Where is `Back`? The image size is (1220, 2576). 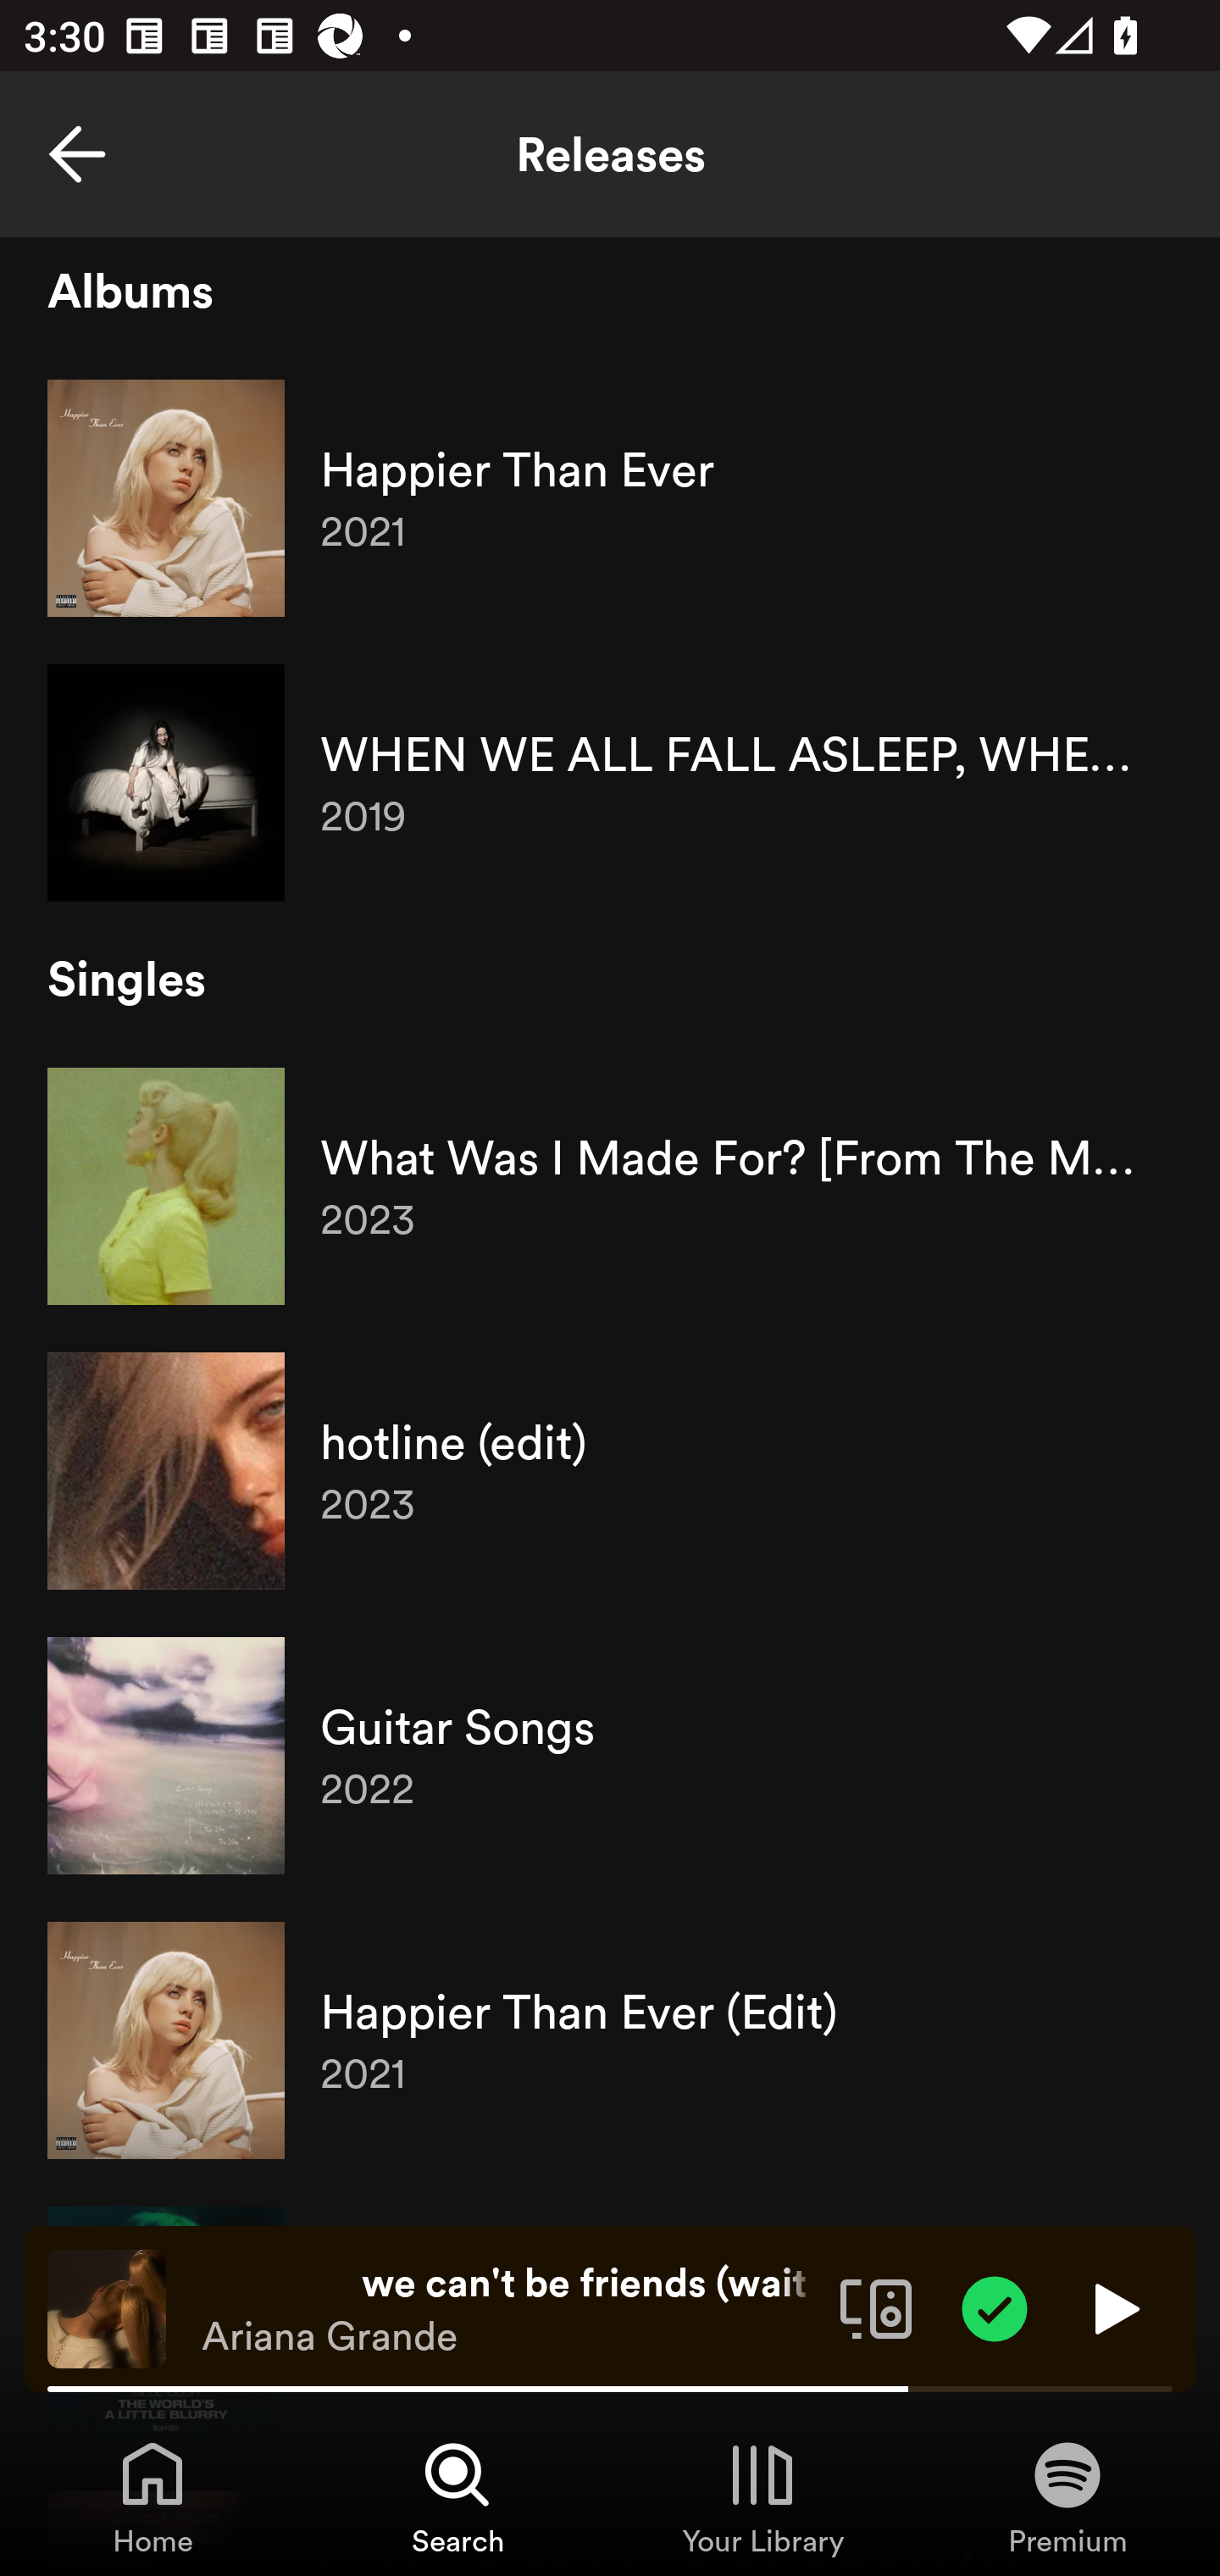
Back is located at coordinates (77, 154).